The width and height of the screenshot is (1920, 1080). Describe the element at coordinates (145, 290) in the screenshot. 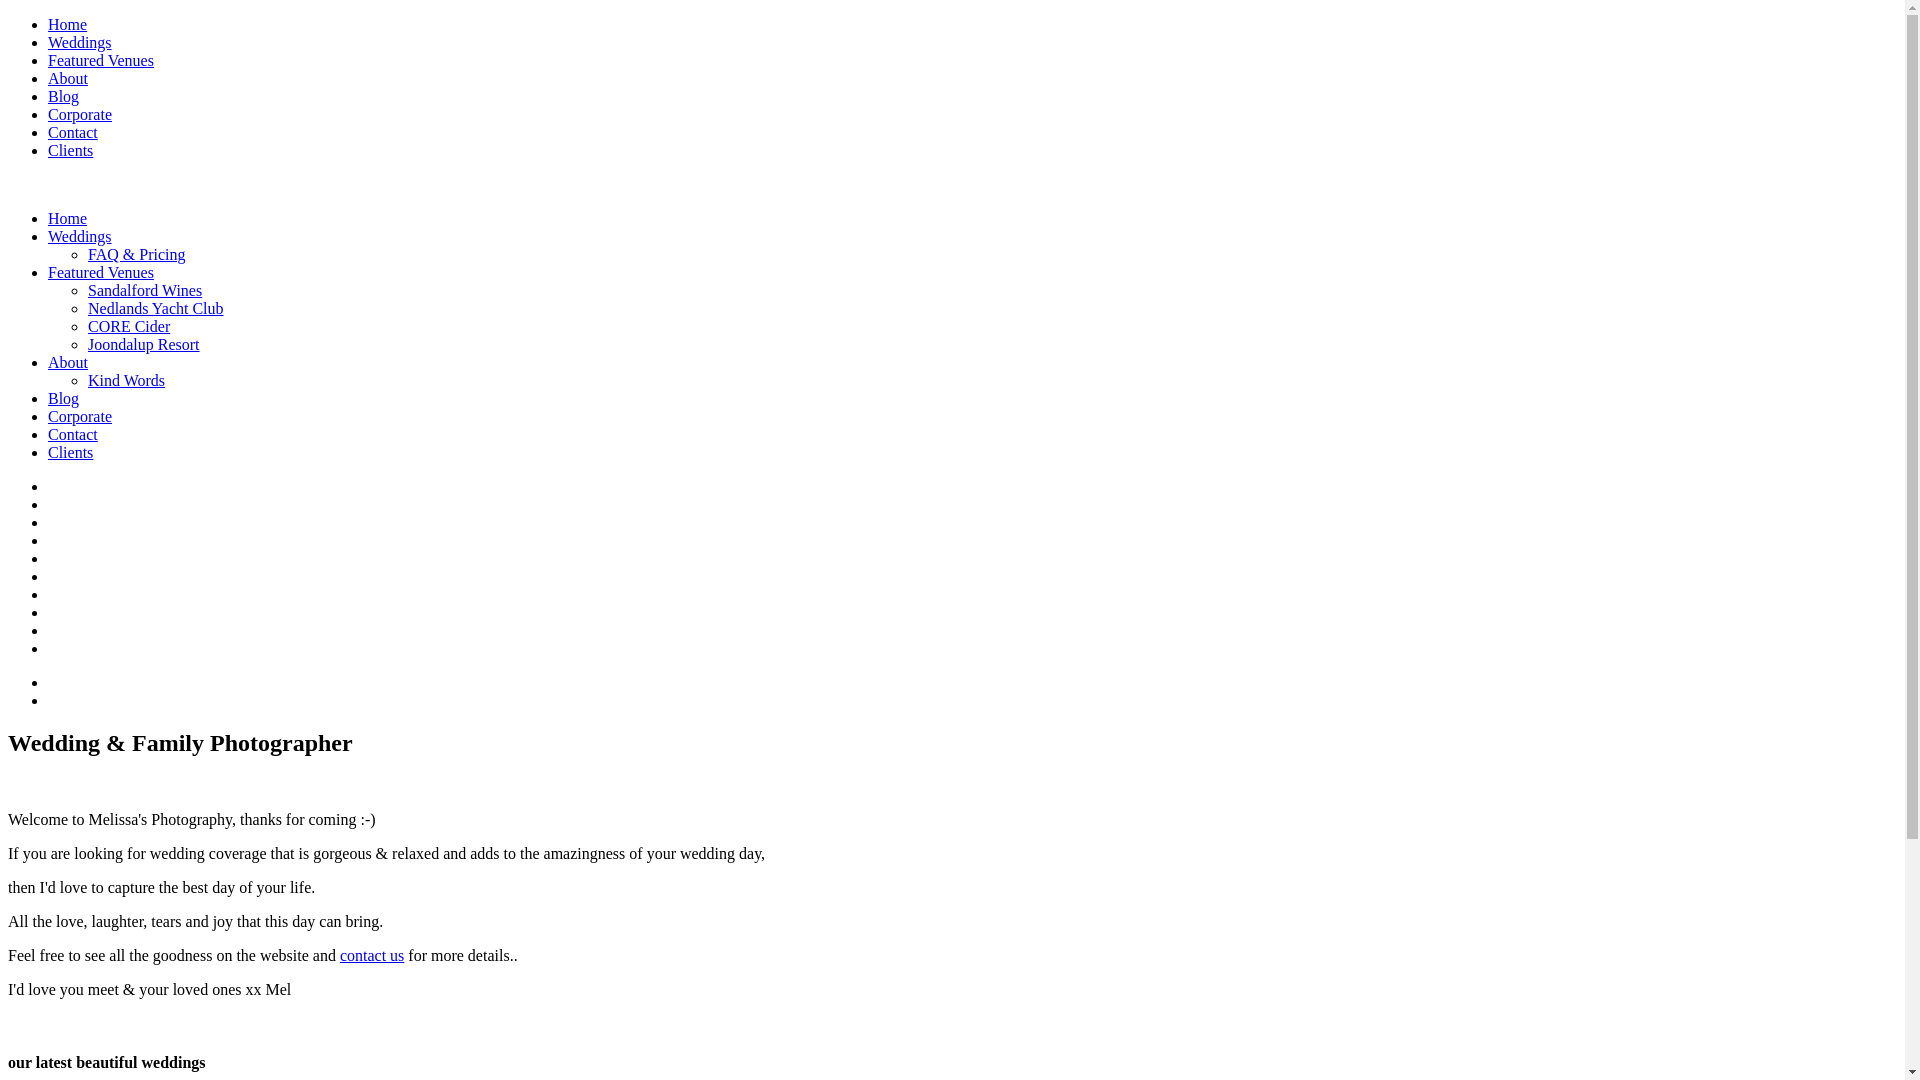

I see `Sandalford Wines` at that location.